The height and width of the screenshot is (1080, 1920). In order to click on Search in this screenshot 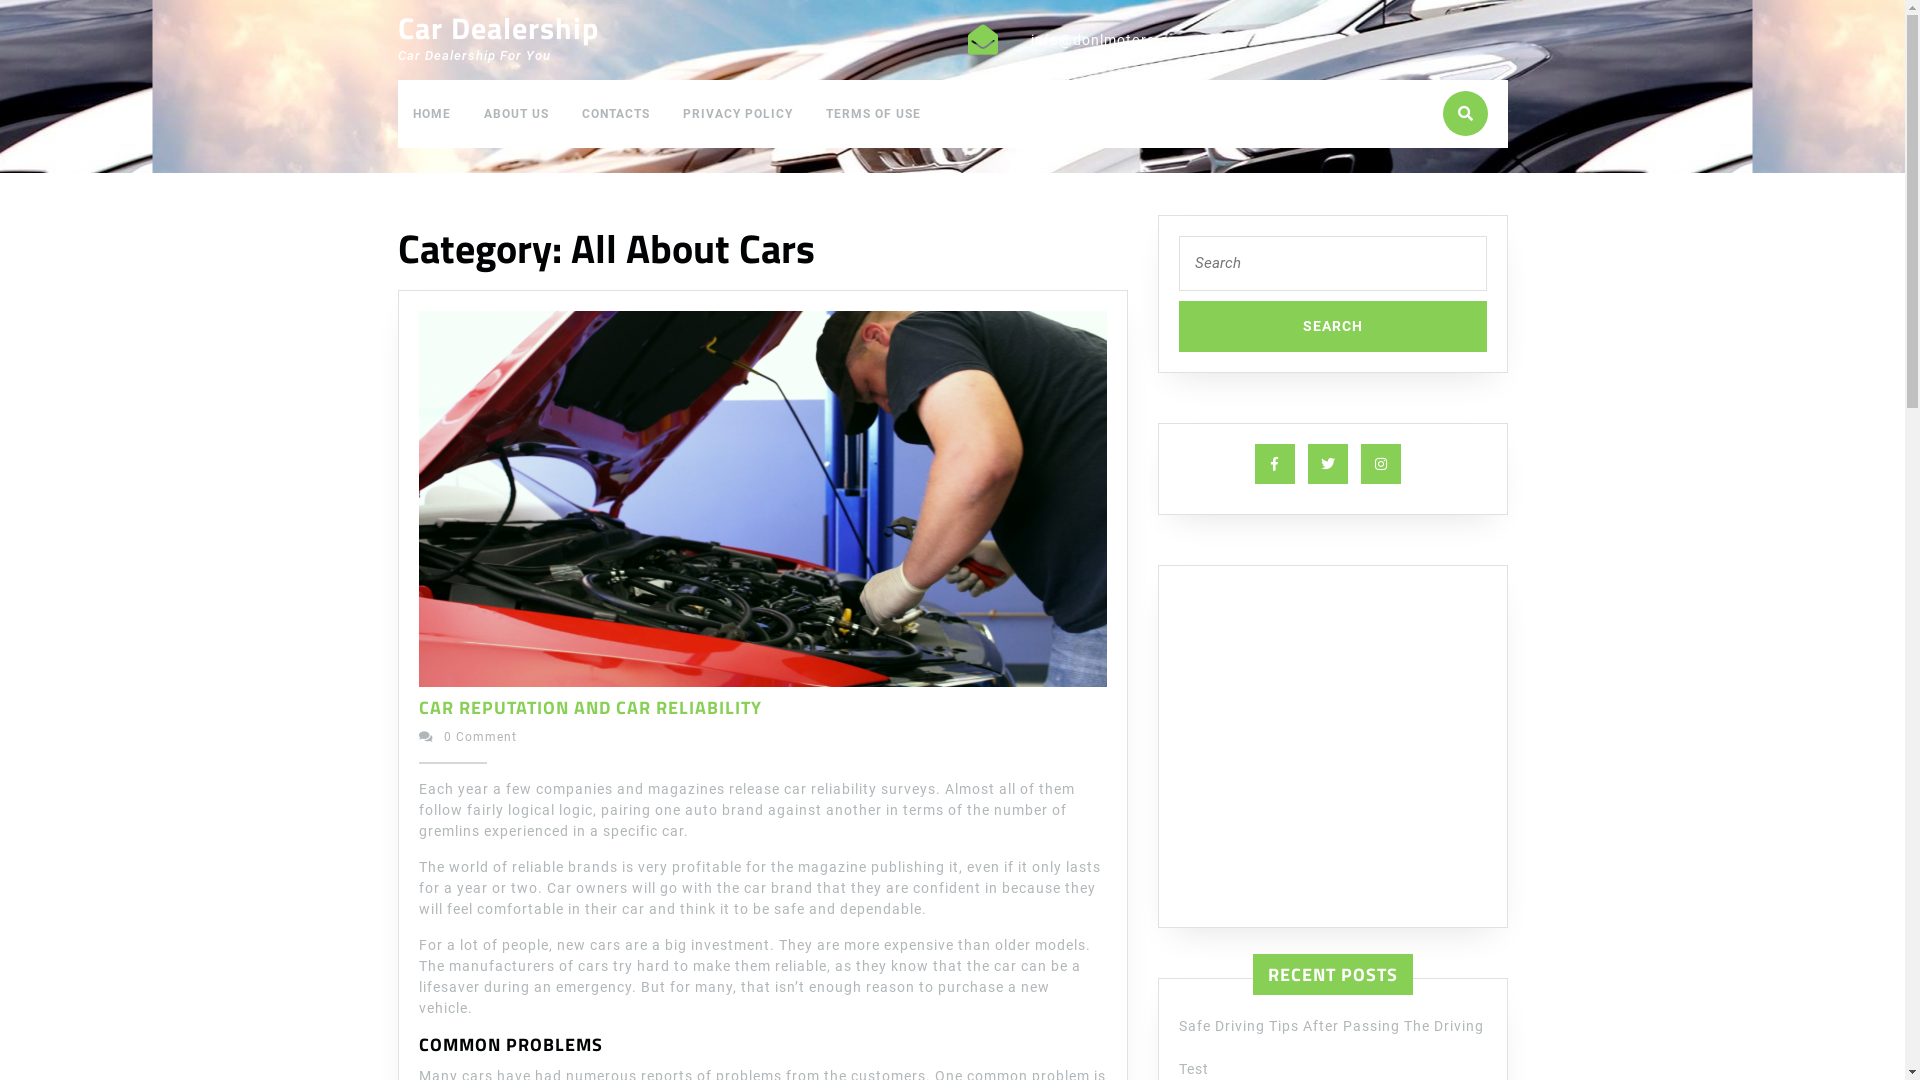, I will do `click(1332, 326)`.